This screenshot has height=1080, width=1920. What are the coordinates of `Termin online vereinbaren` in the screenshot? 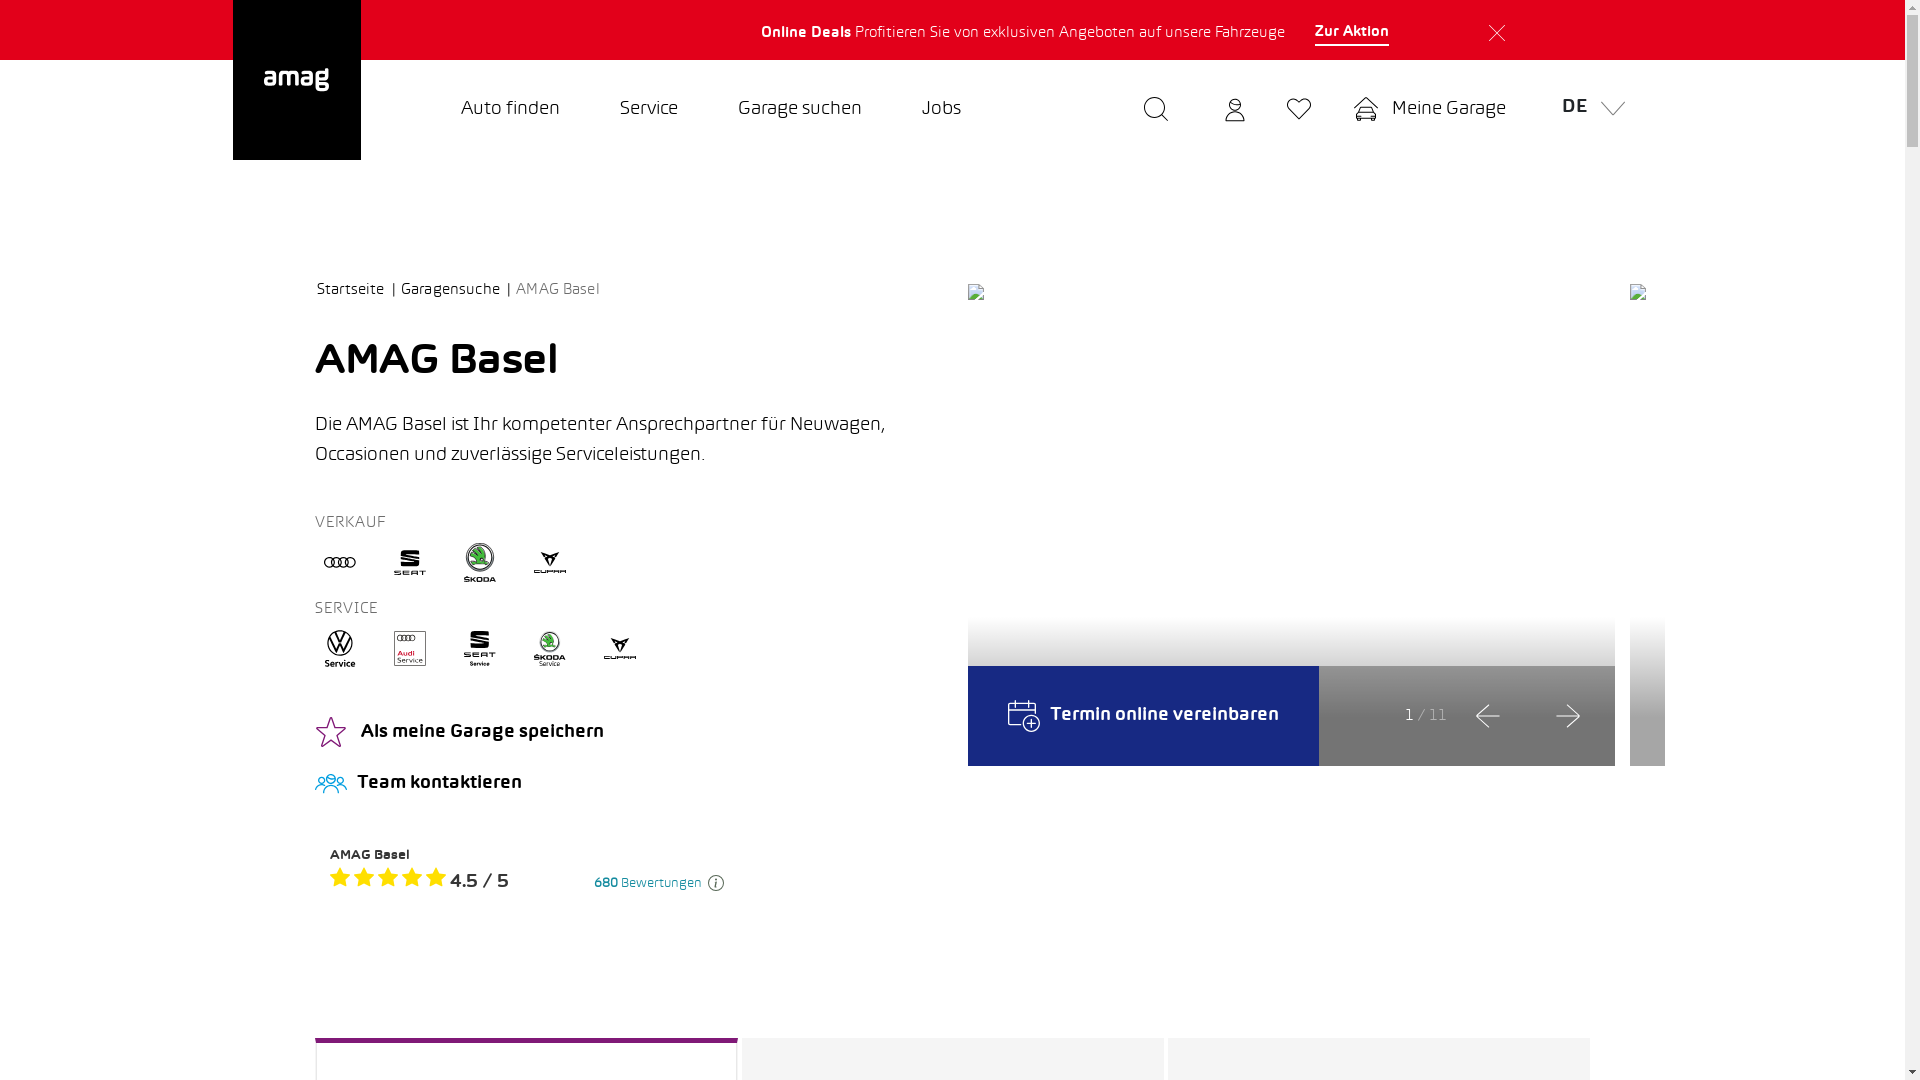 It's located at (1144, 716).